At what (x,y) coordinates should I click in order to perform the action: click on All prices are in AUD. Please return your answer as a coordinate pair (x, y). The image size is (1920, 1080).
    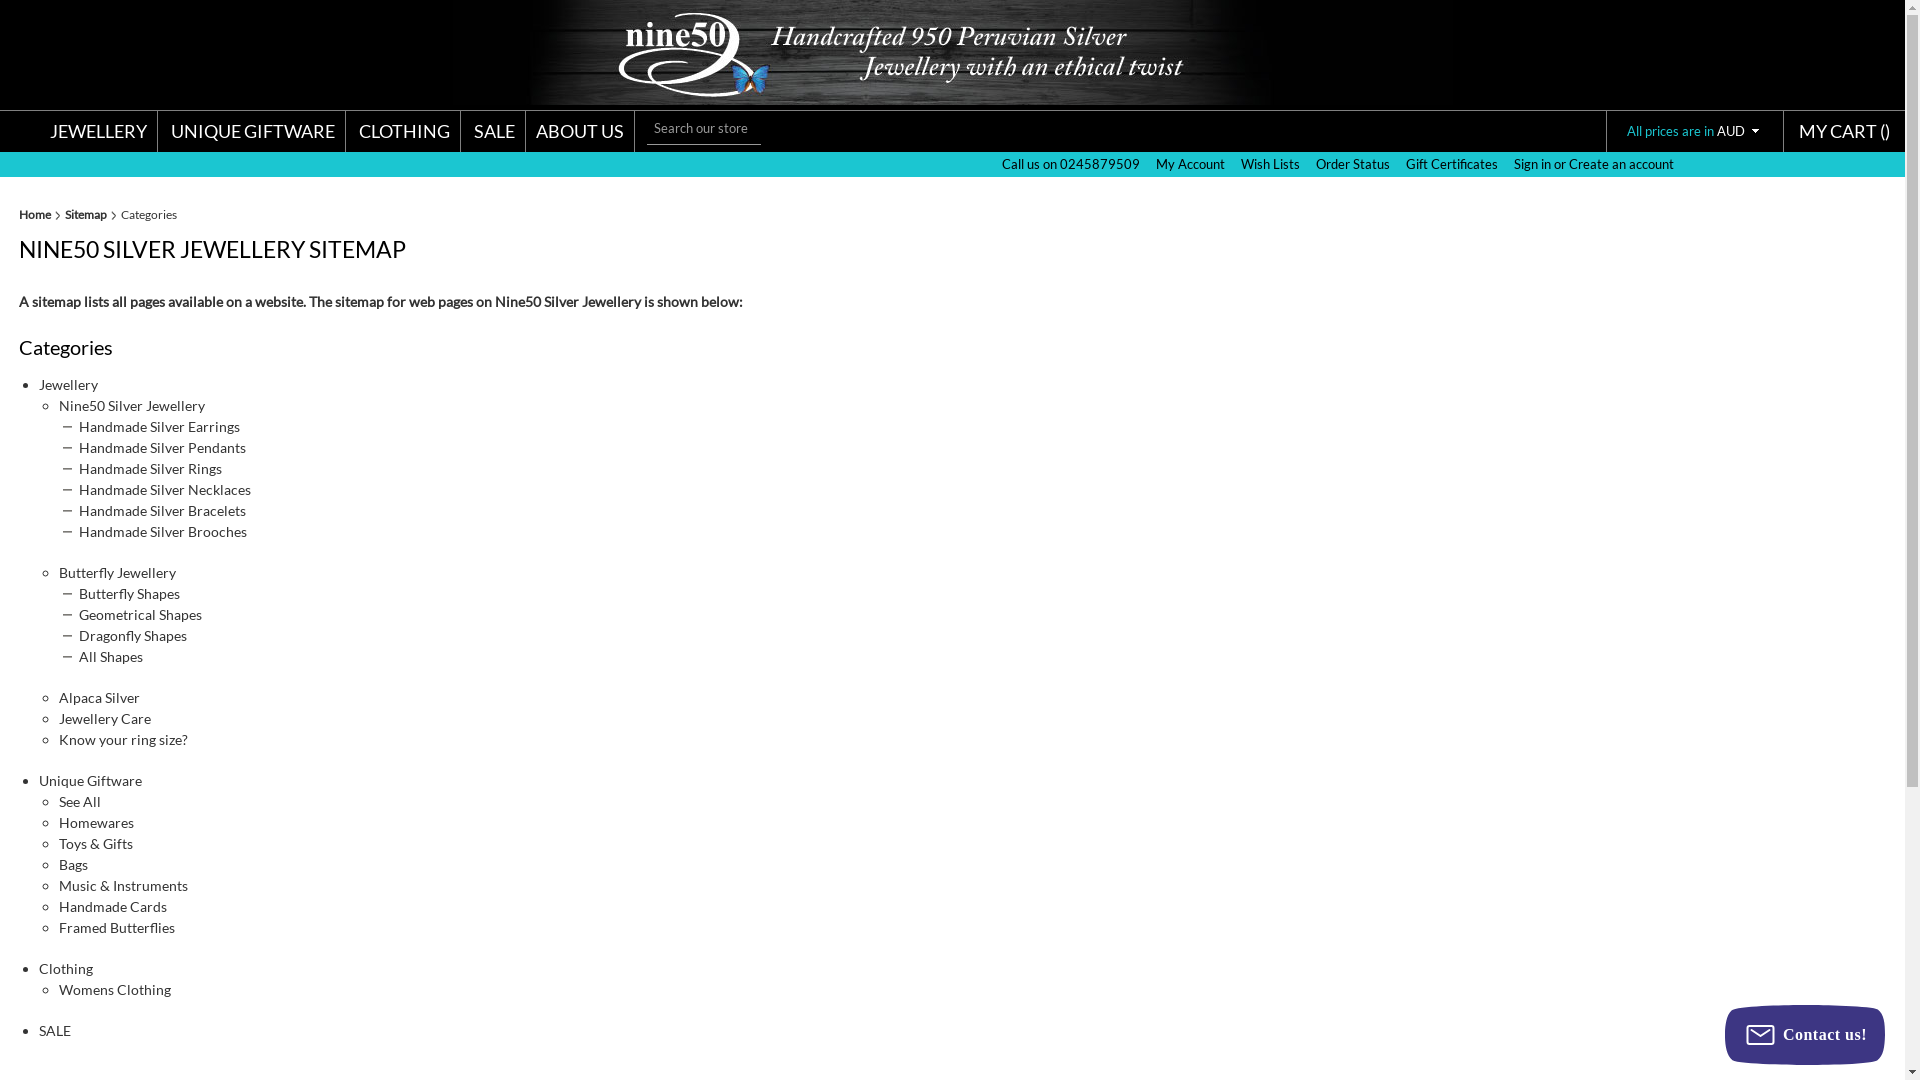
    Looking at the image, I should click on (1695, 131).